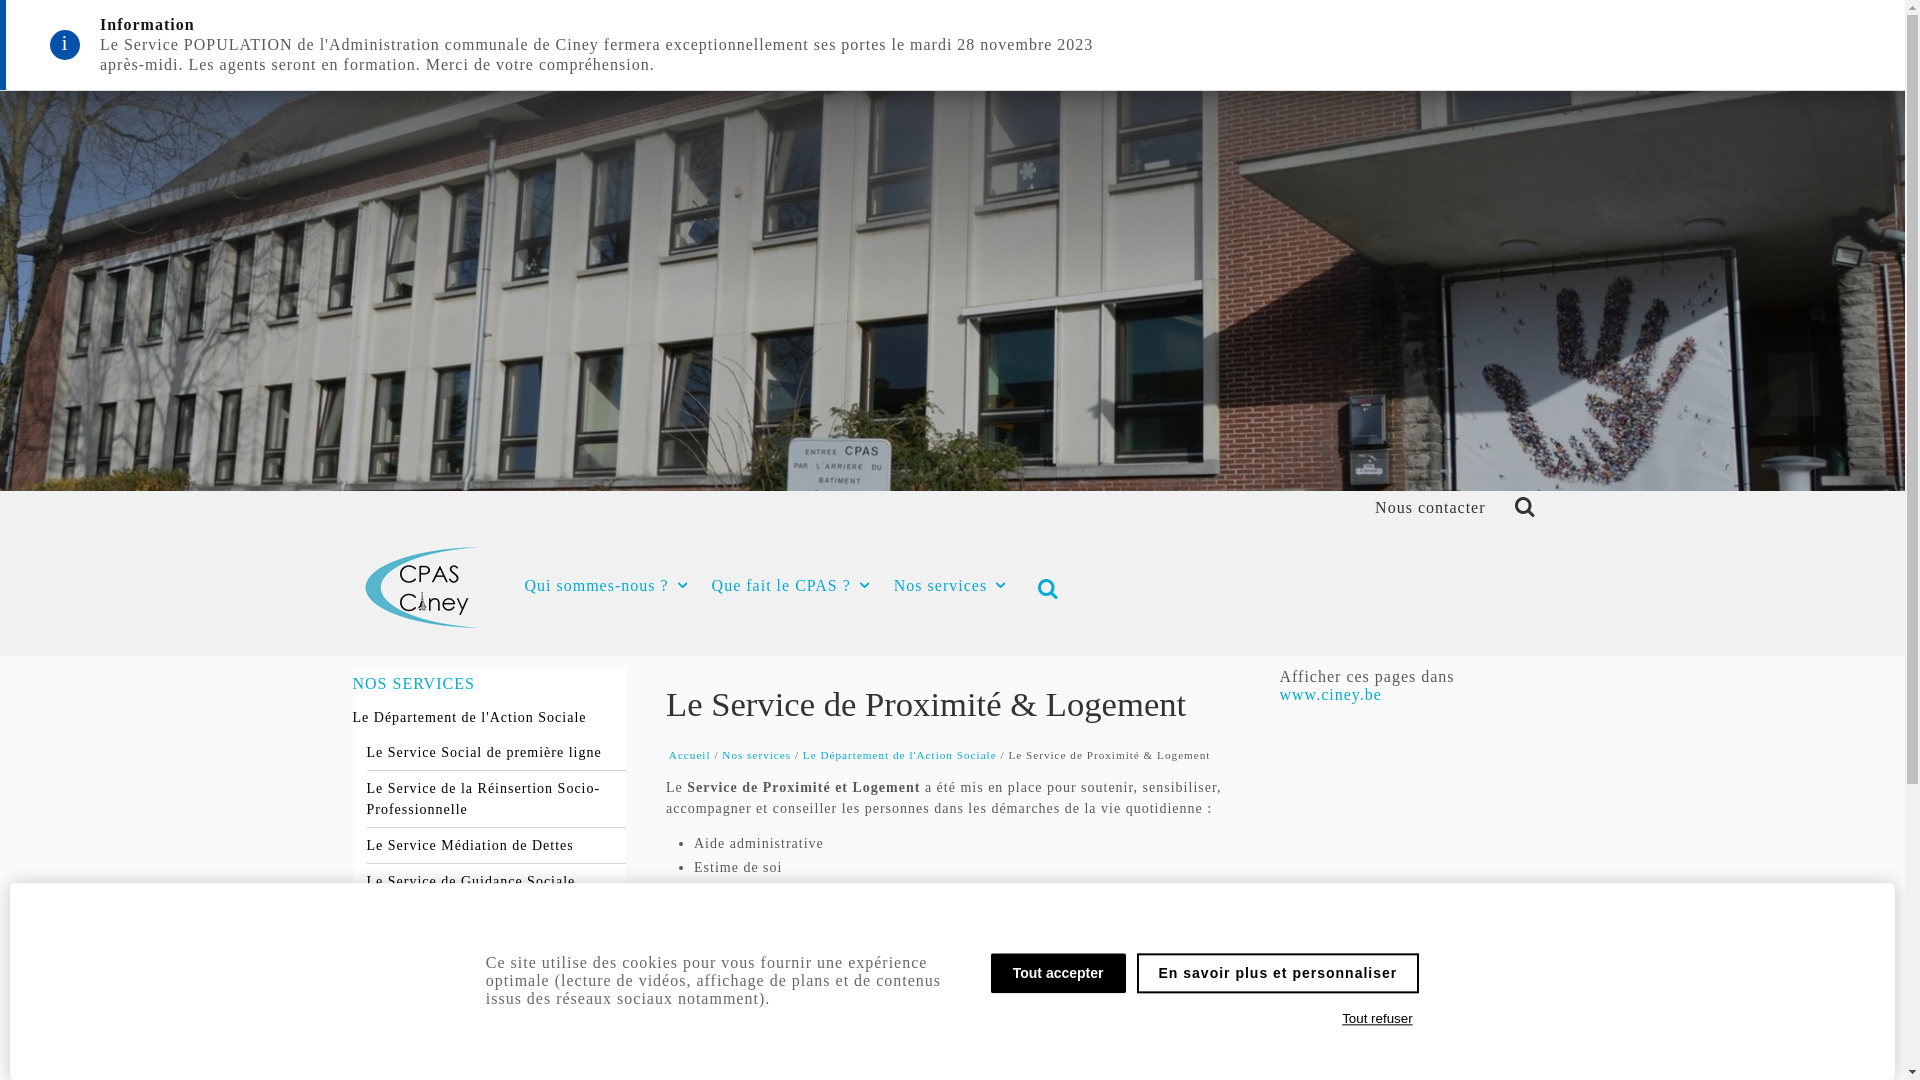 The image size is (1920, 1080). Describe the element at coordinates (1044, 590) in the screenshot. I see `Chercher` at that location.